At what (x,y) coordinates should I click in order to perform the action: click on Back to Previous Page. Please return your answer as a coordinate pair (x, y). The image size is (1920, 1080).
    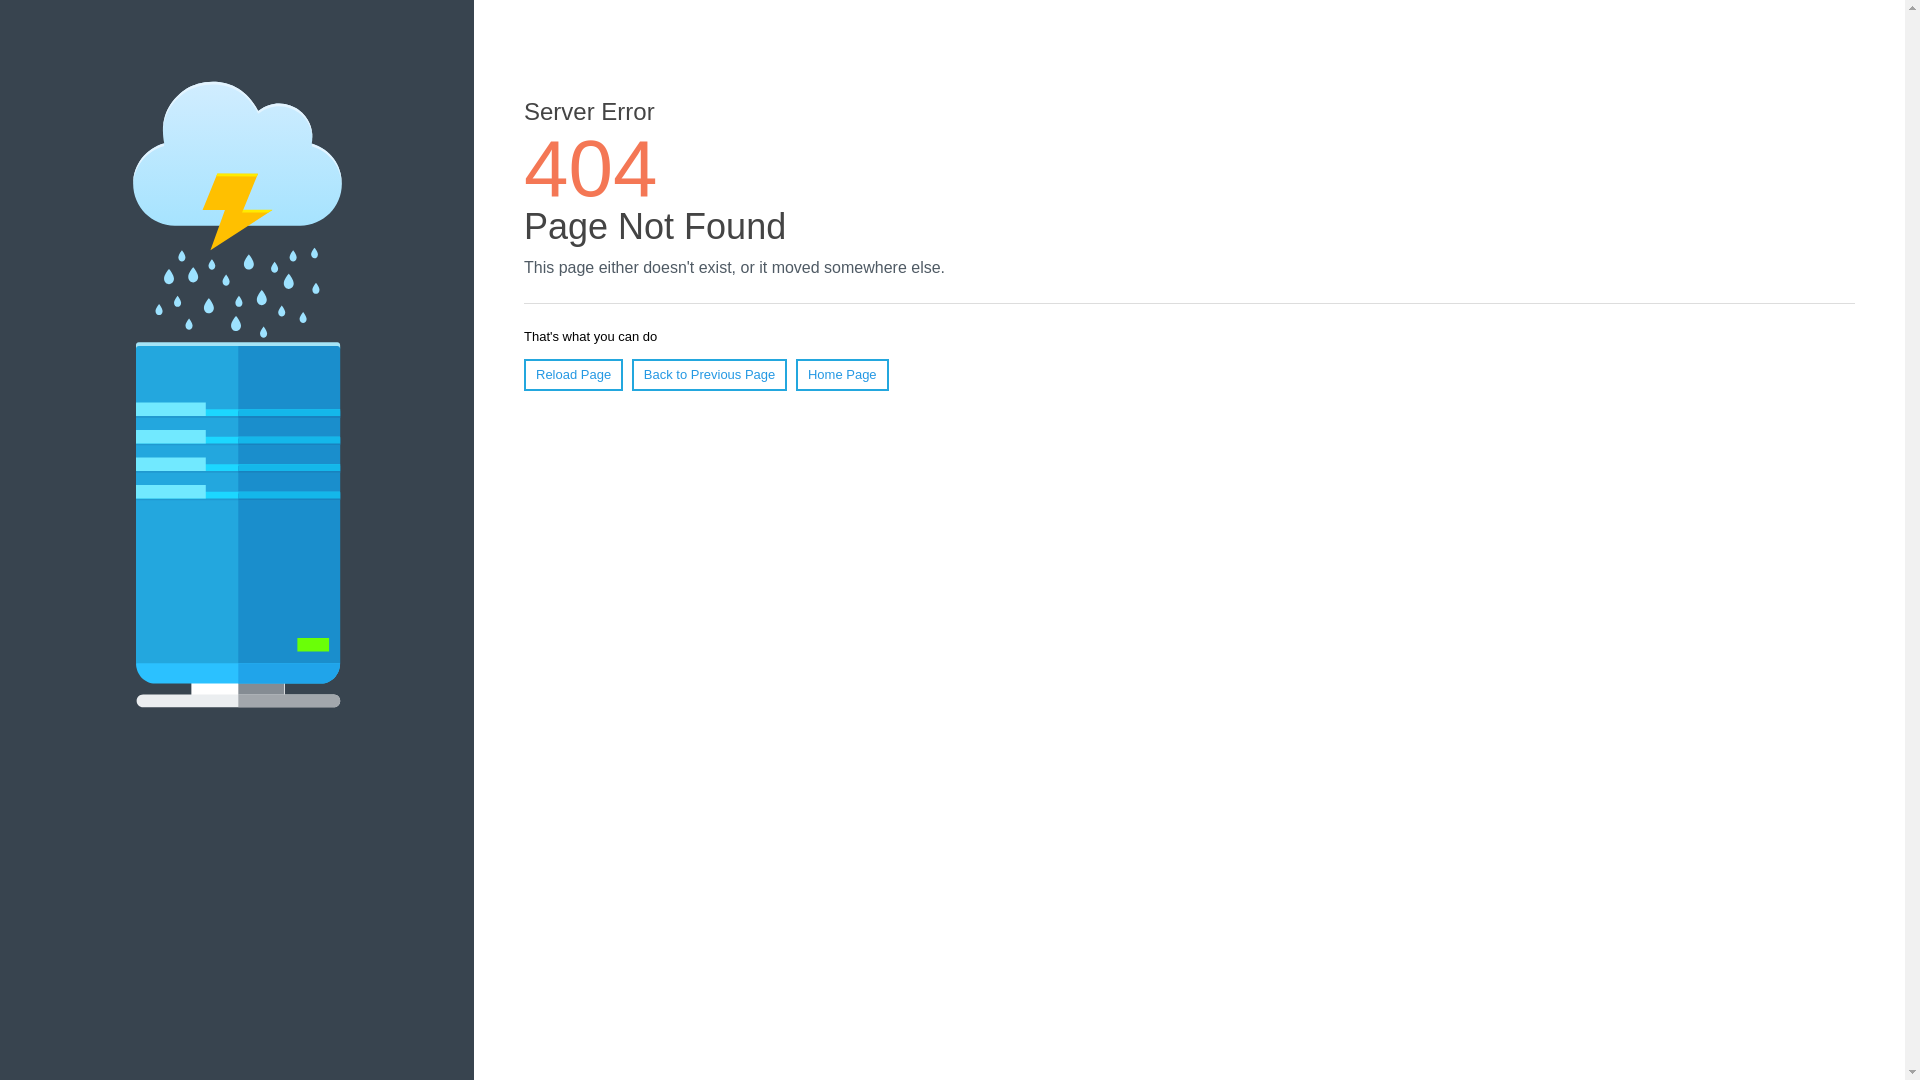
    Looking at the image, I should click on (710, 375).